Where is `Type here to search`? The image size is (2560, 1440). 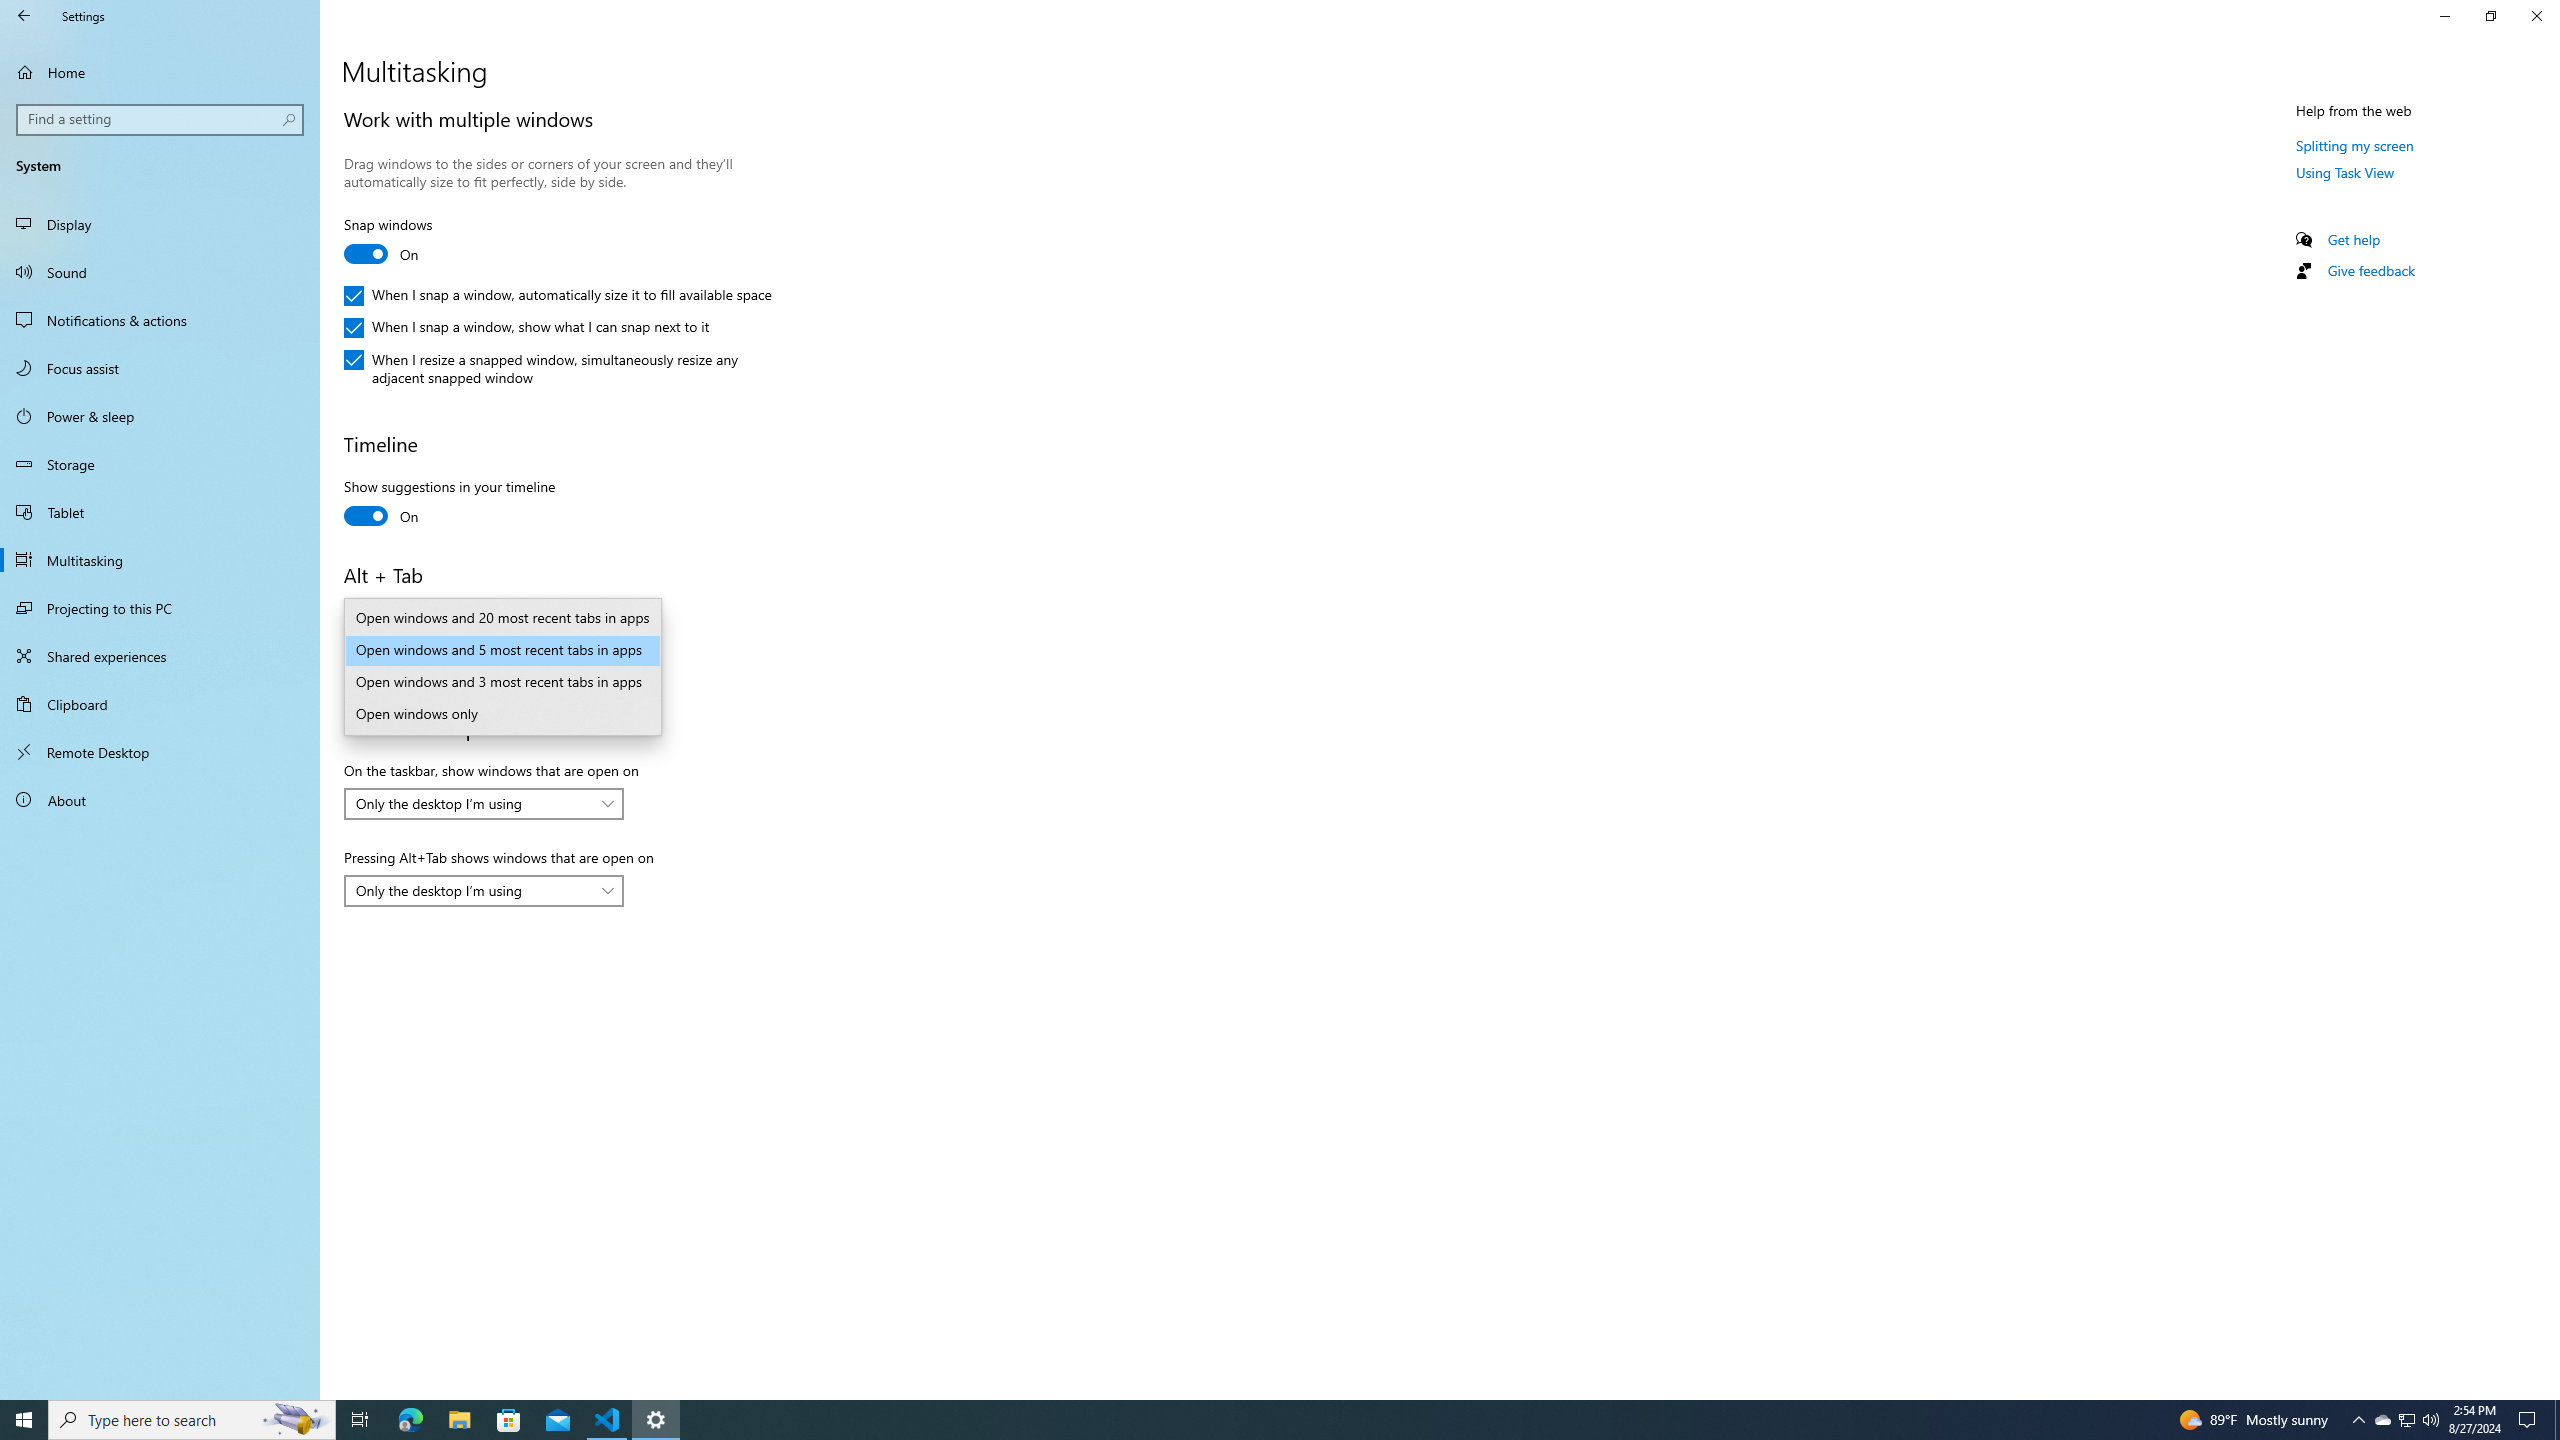
Type here to search is located at coordinates (192, 1420).